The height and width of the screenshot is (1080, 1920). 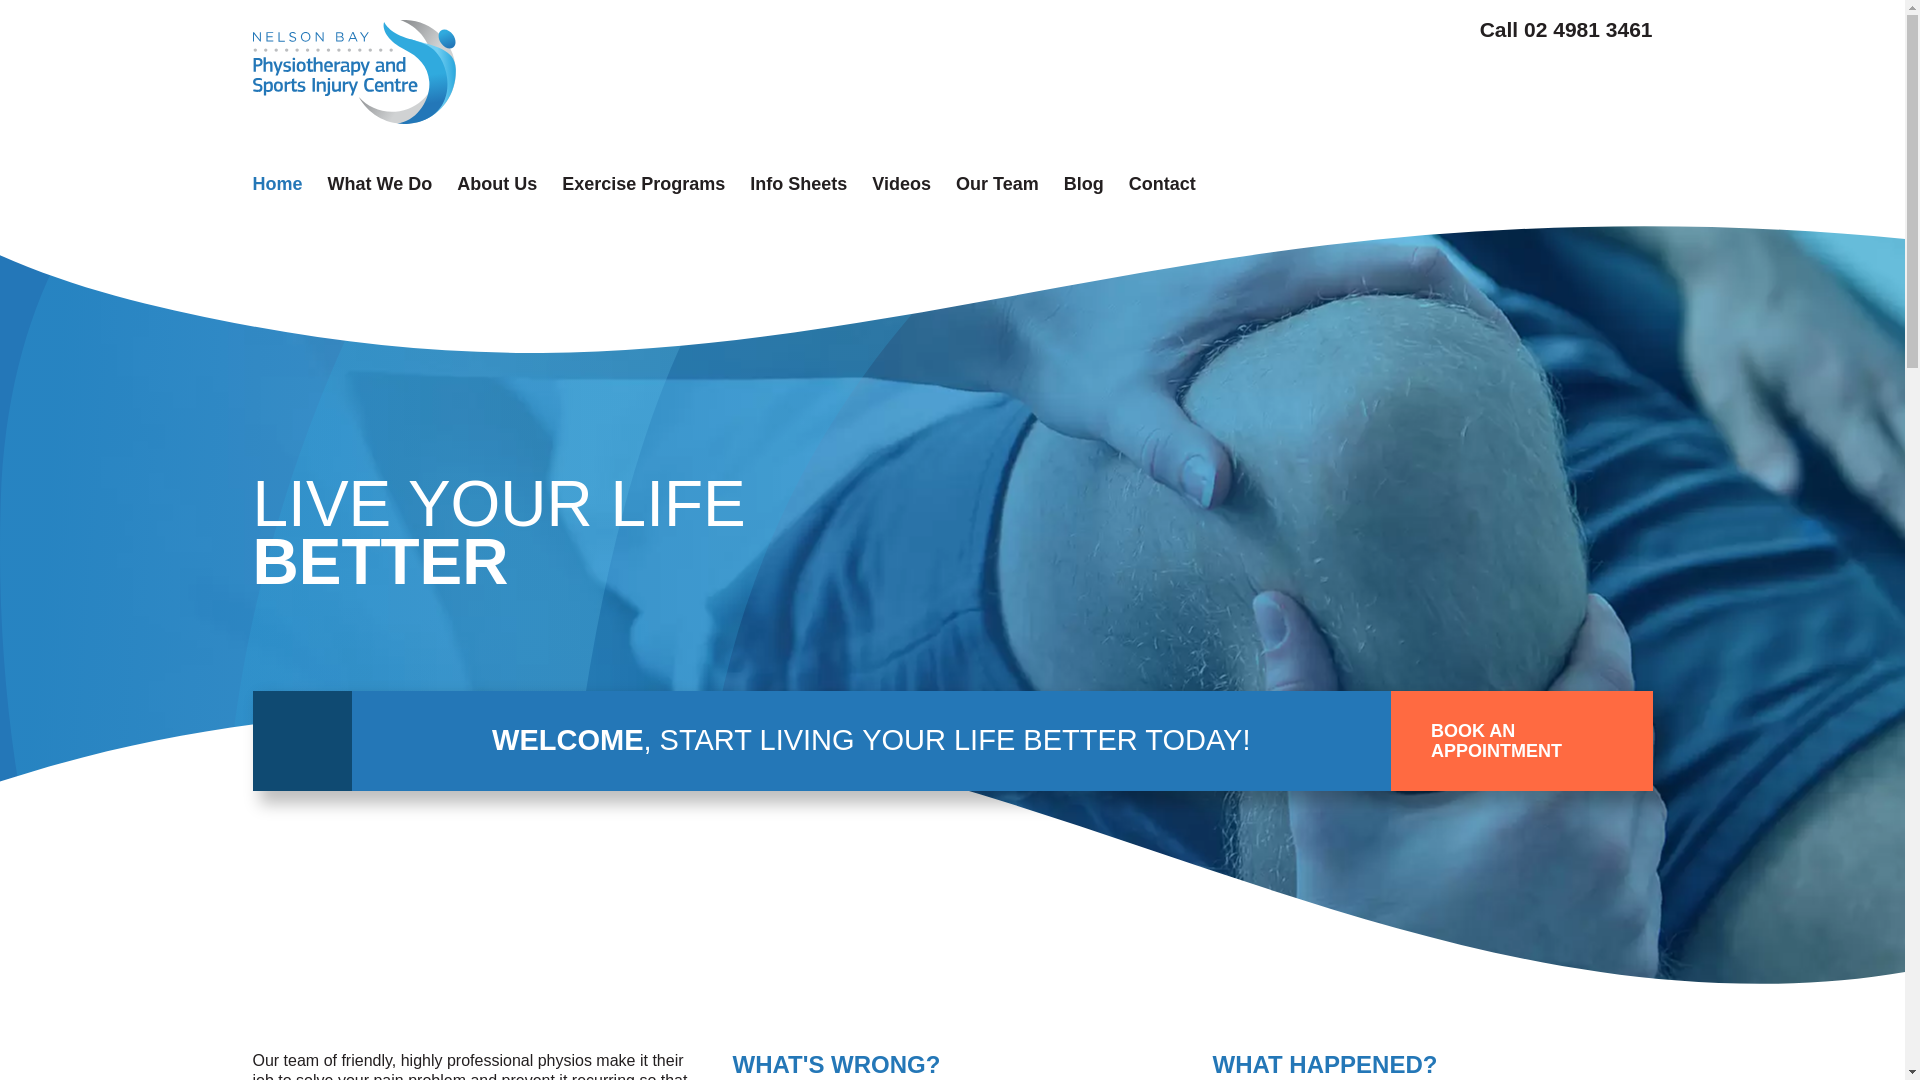 What do you see at coordinates (277, 184) in the screenshot?
I see `Home` at bounding box center [277, 184].